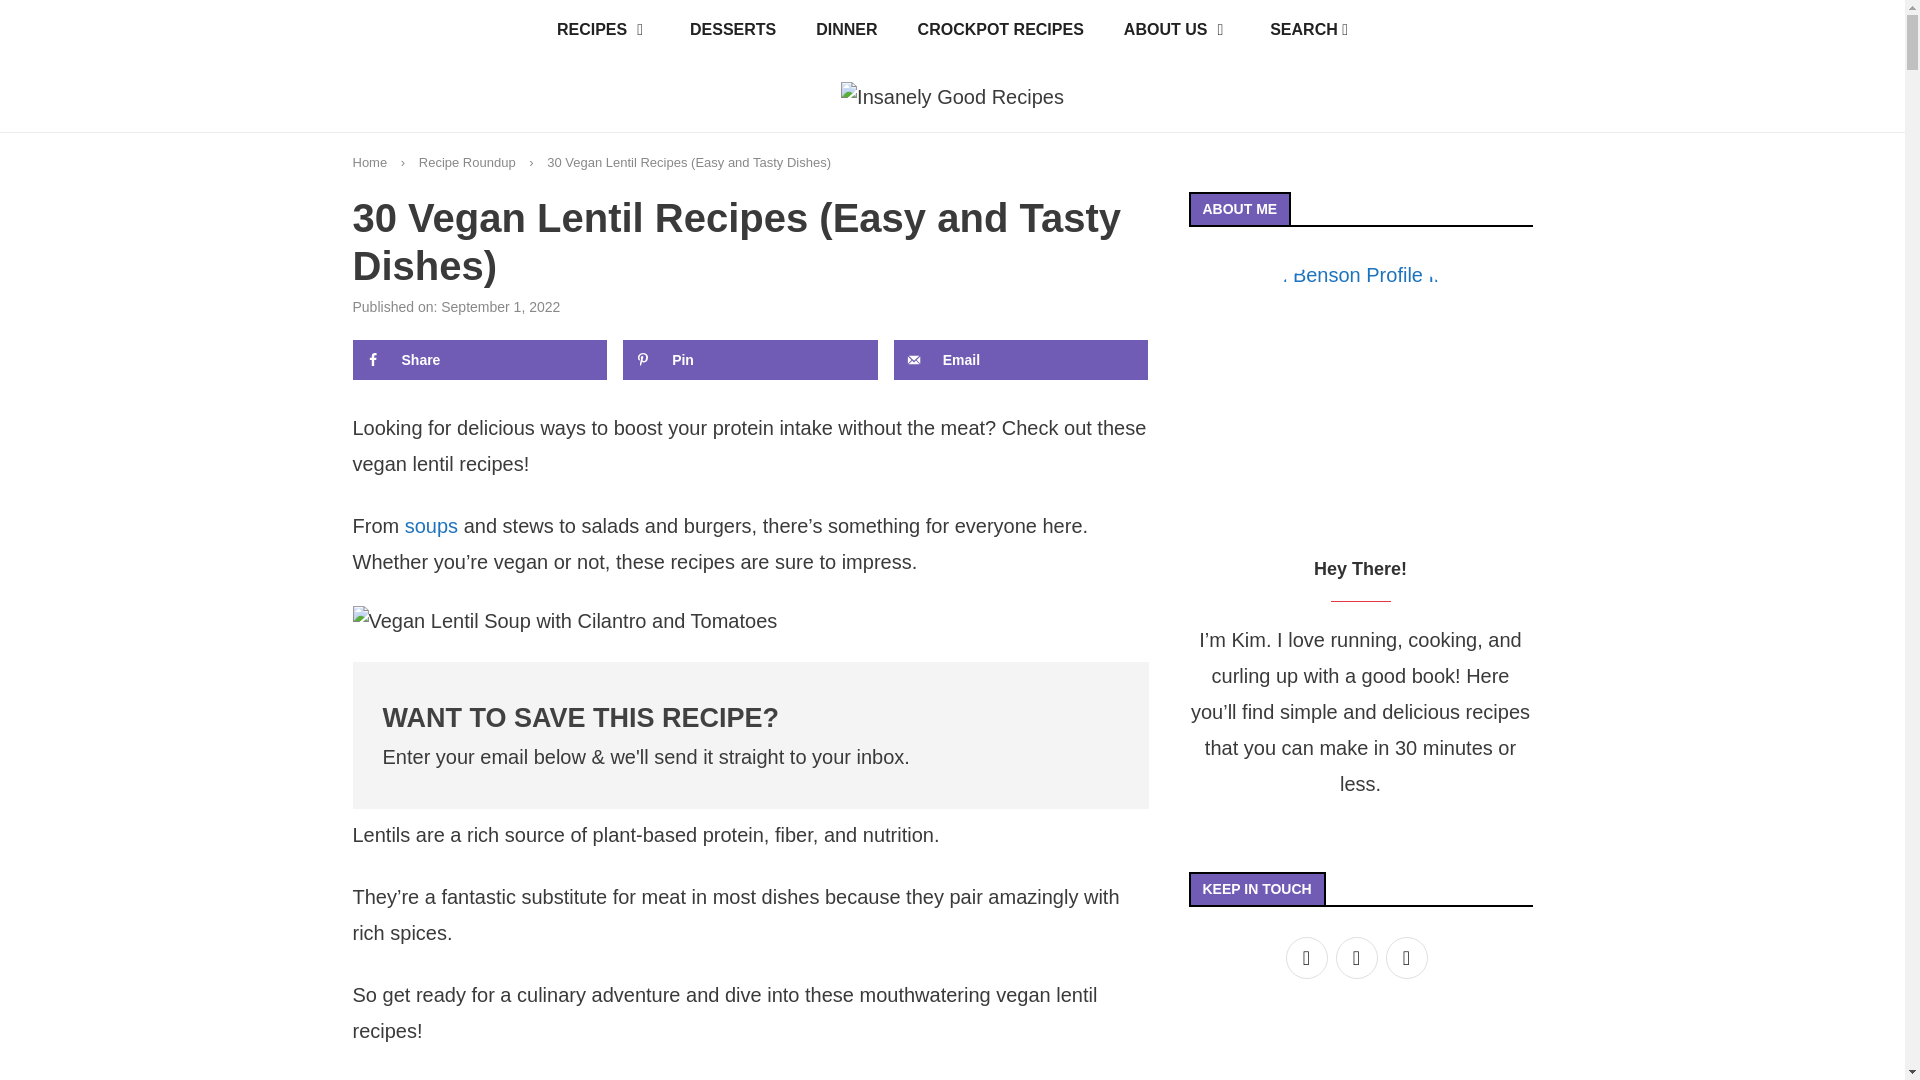 The height and width of the screenshot is (1080, 1920). What do you see at coordinates (1021, 360) in the screenshot?
I see `Email` at bounding box center [1021, 360].